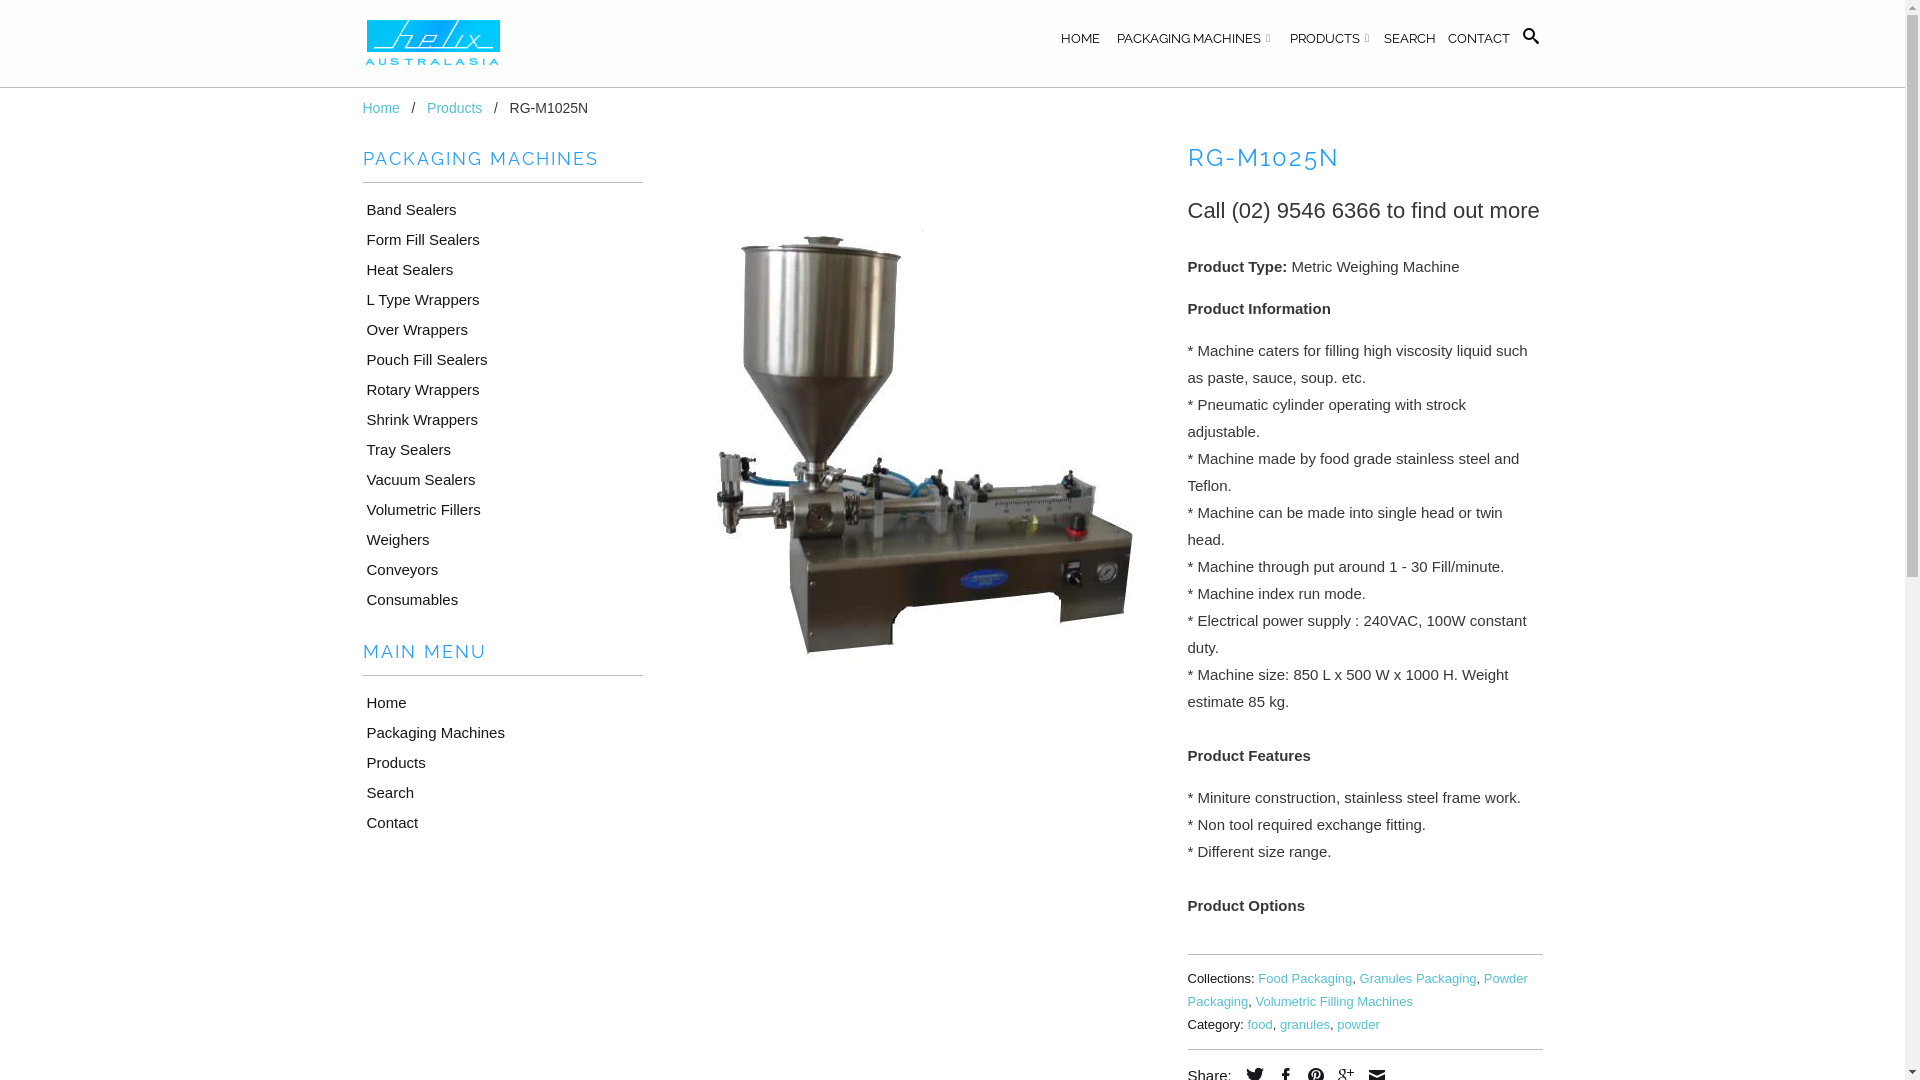 The width and height of the screenshot is (1920, 1080). What do you see at coordinates (454, 108) in the screenshot?
I see `Products` at bounding box center [454, 108].